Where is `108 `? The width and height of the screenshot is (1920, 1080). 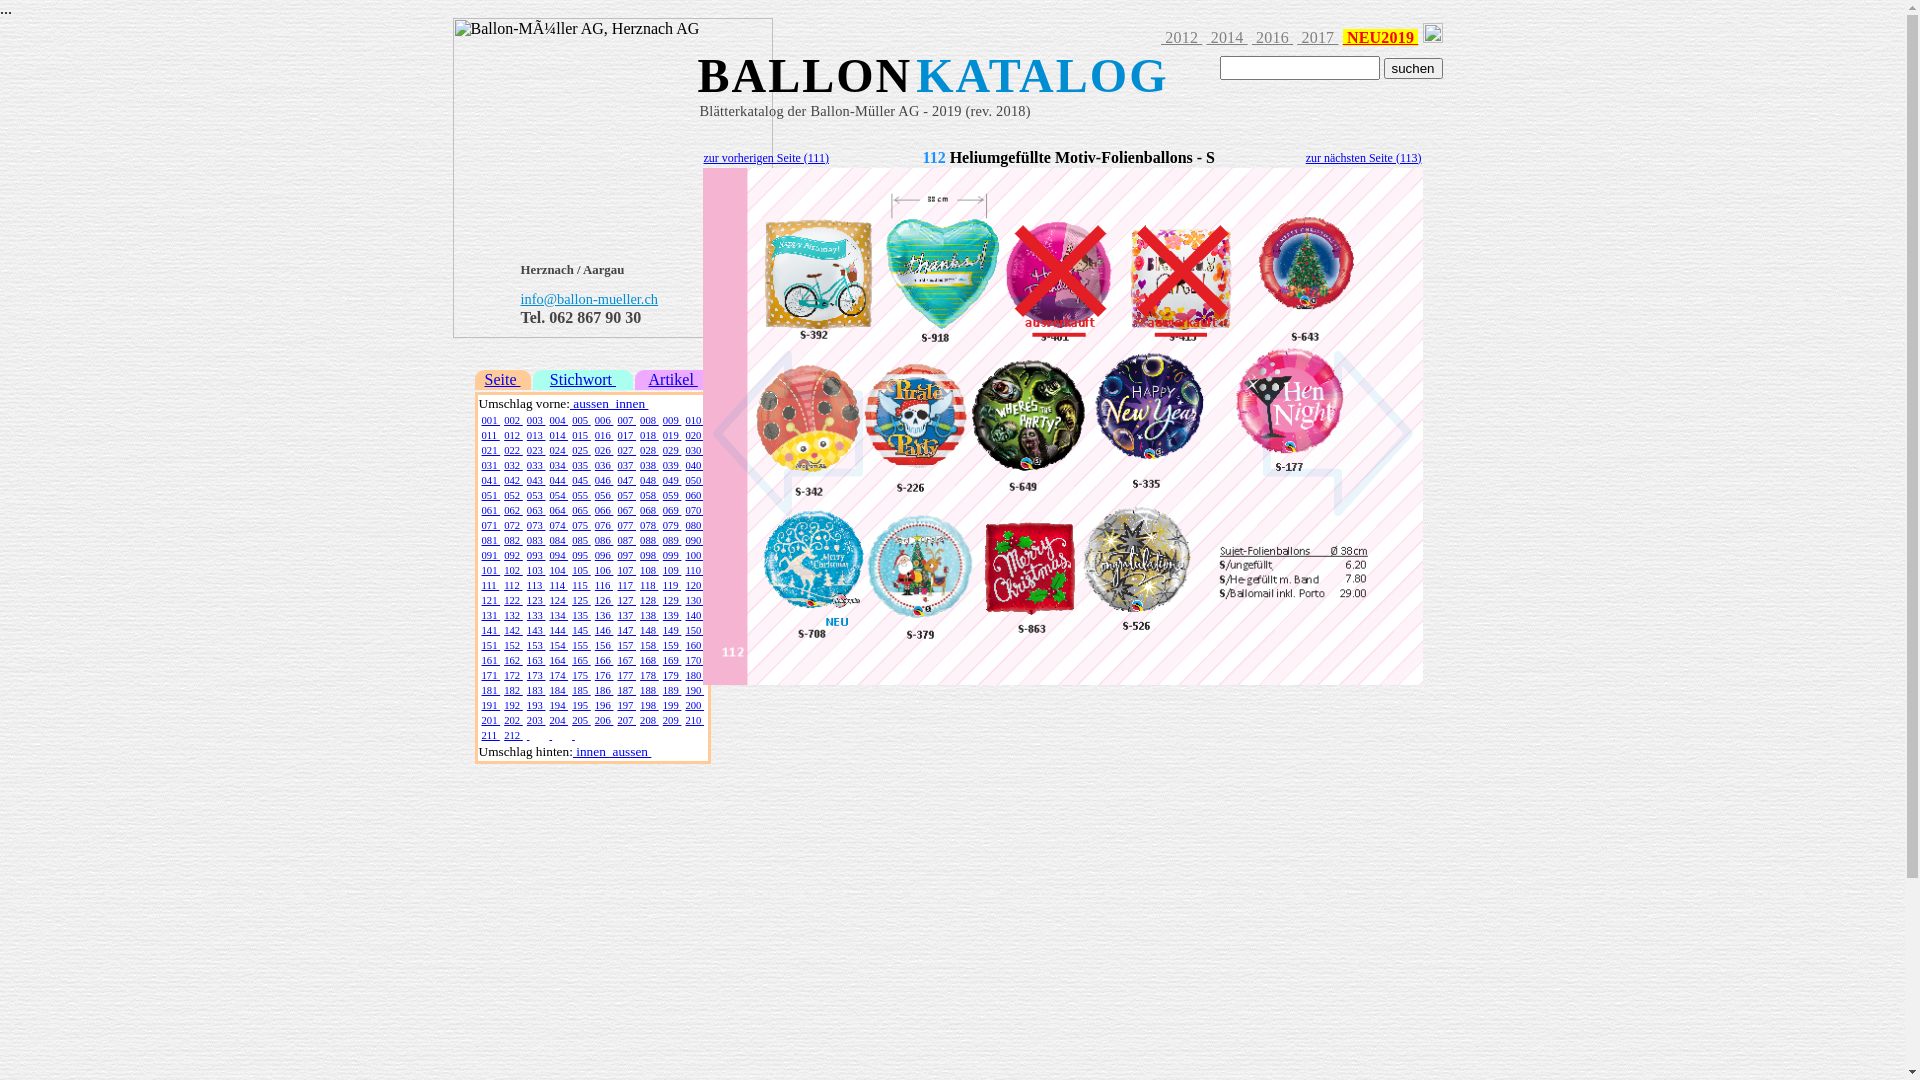
108  is located at coordinates (650, 570).